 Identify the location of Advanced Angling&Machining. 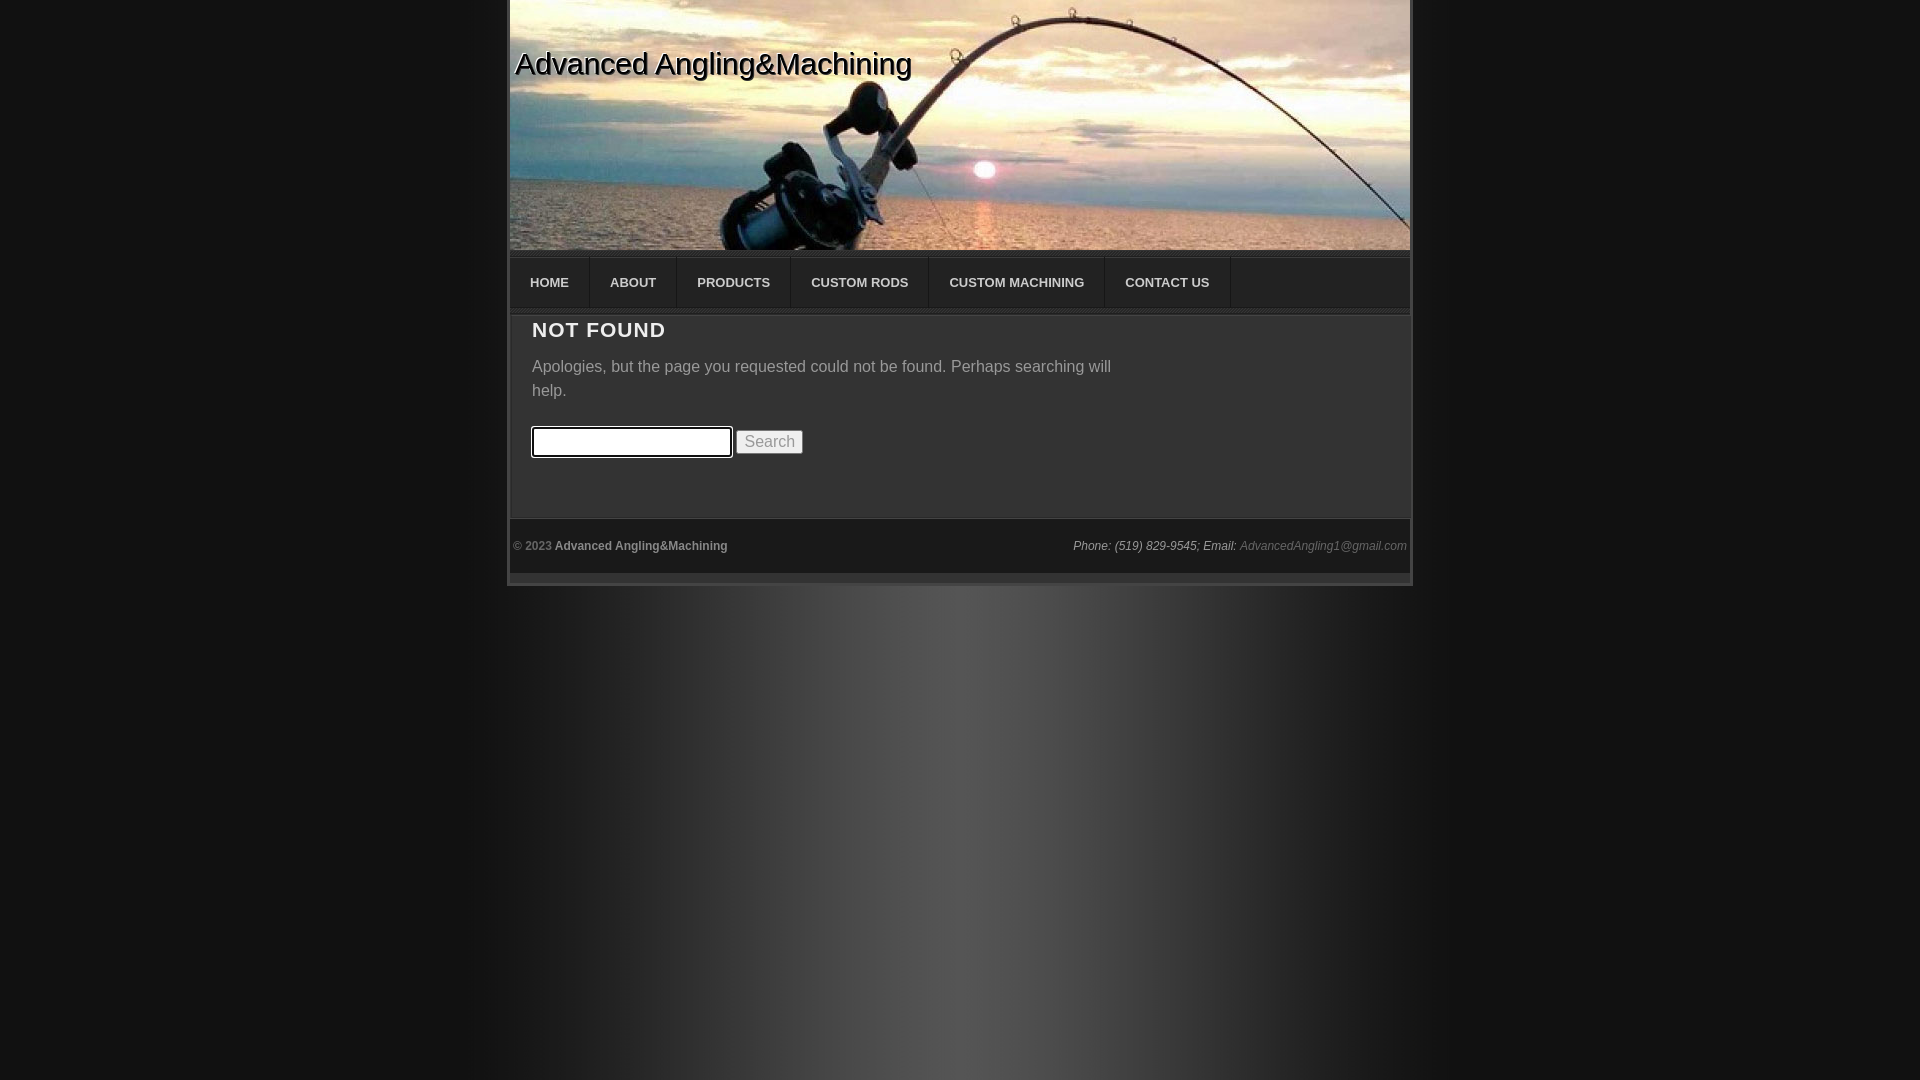
(714, 64).